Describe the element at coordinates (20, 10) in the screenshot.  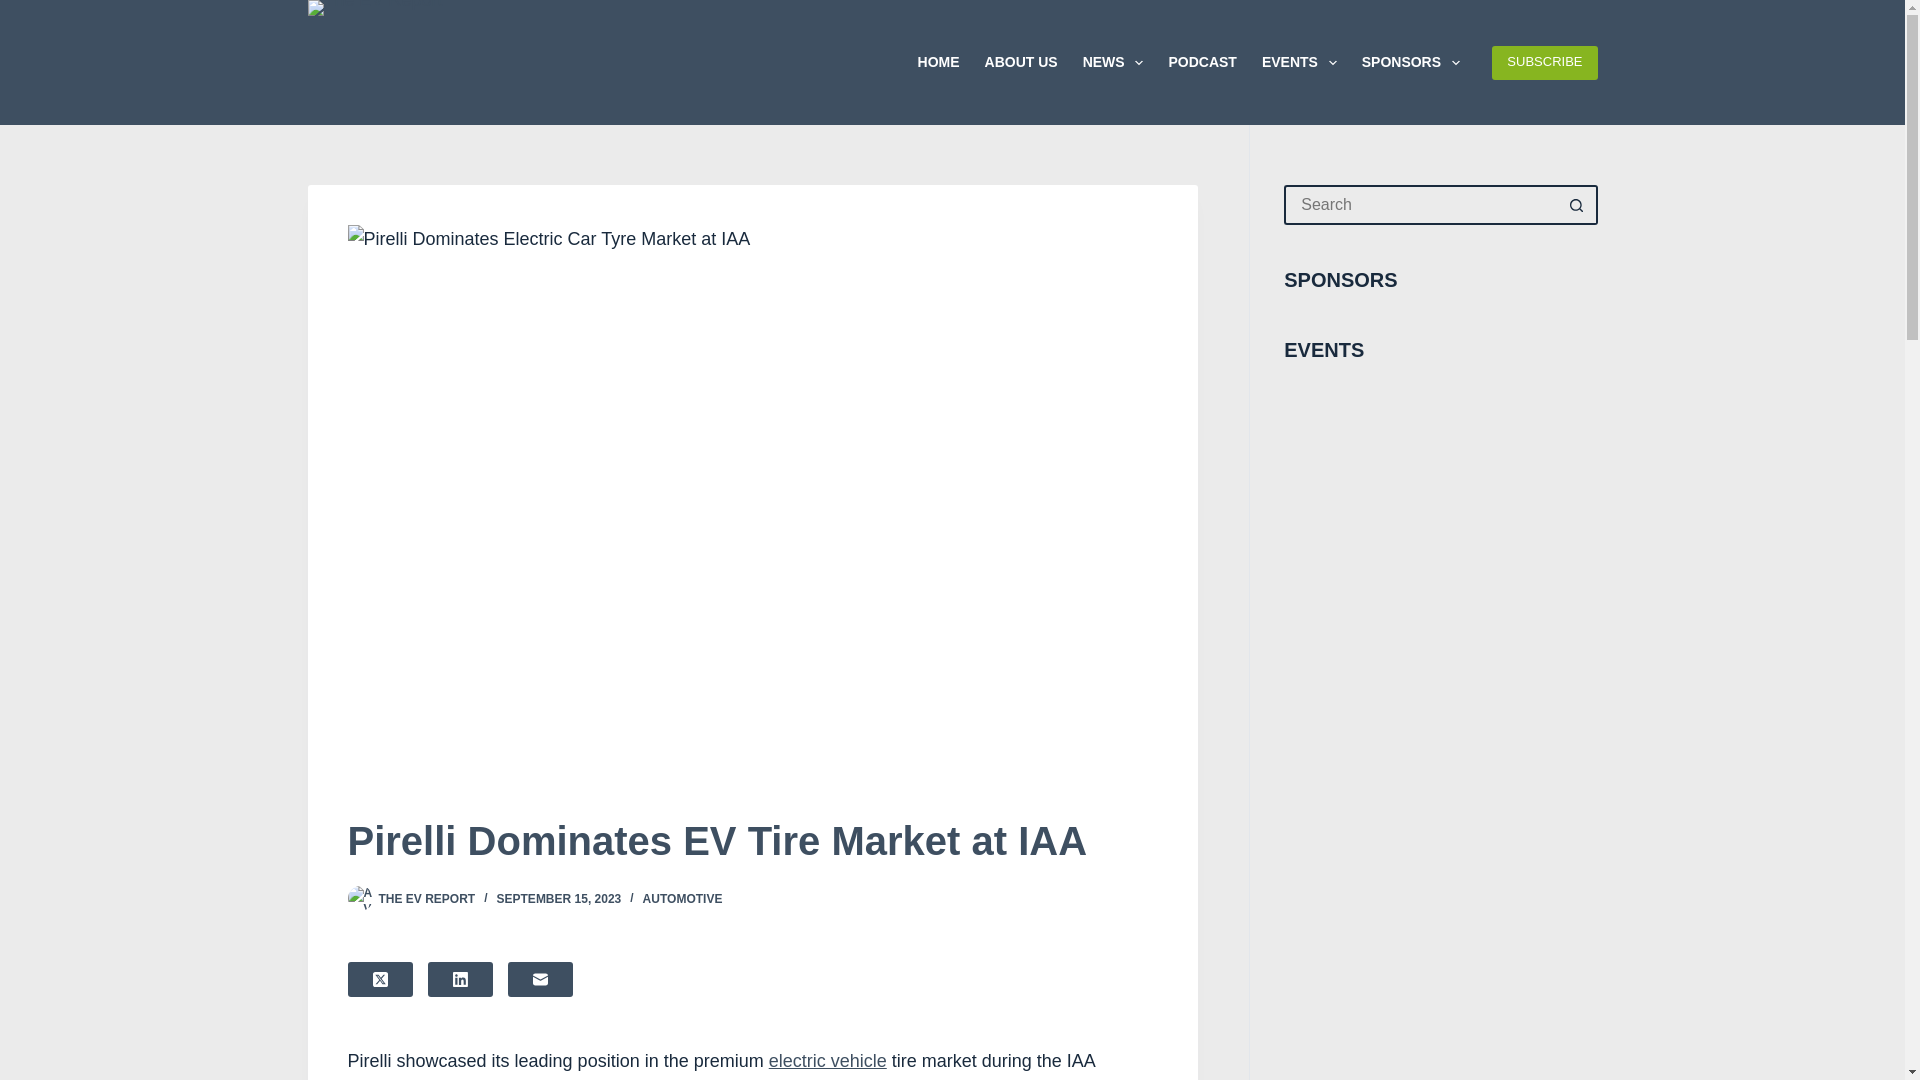
I see `Skip to content` at that location.